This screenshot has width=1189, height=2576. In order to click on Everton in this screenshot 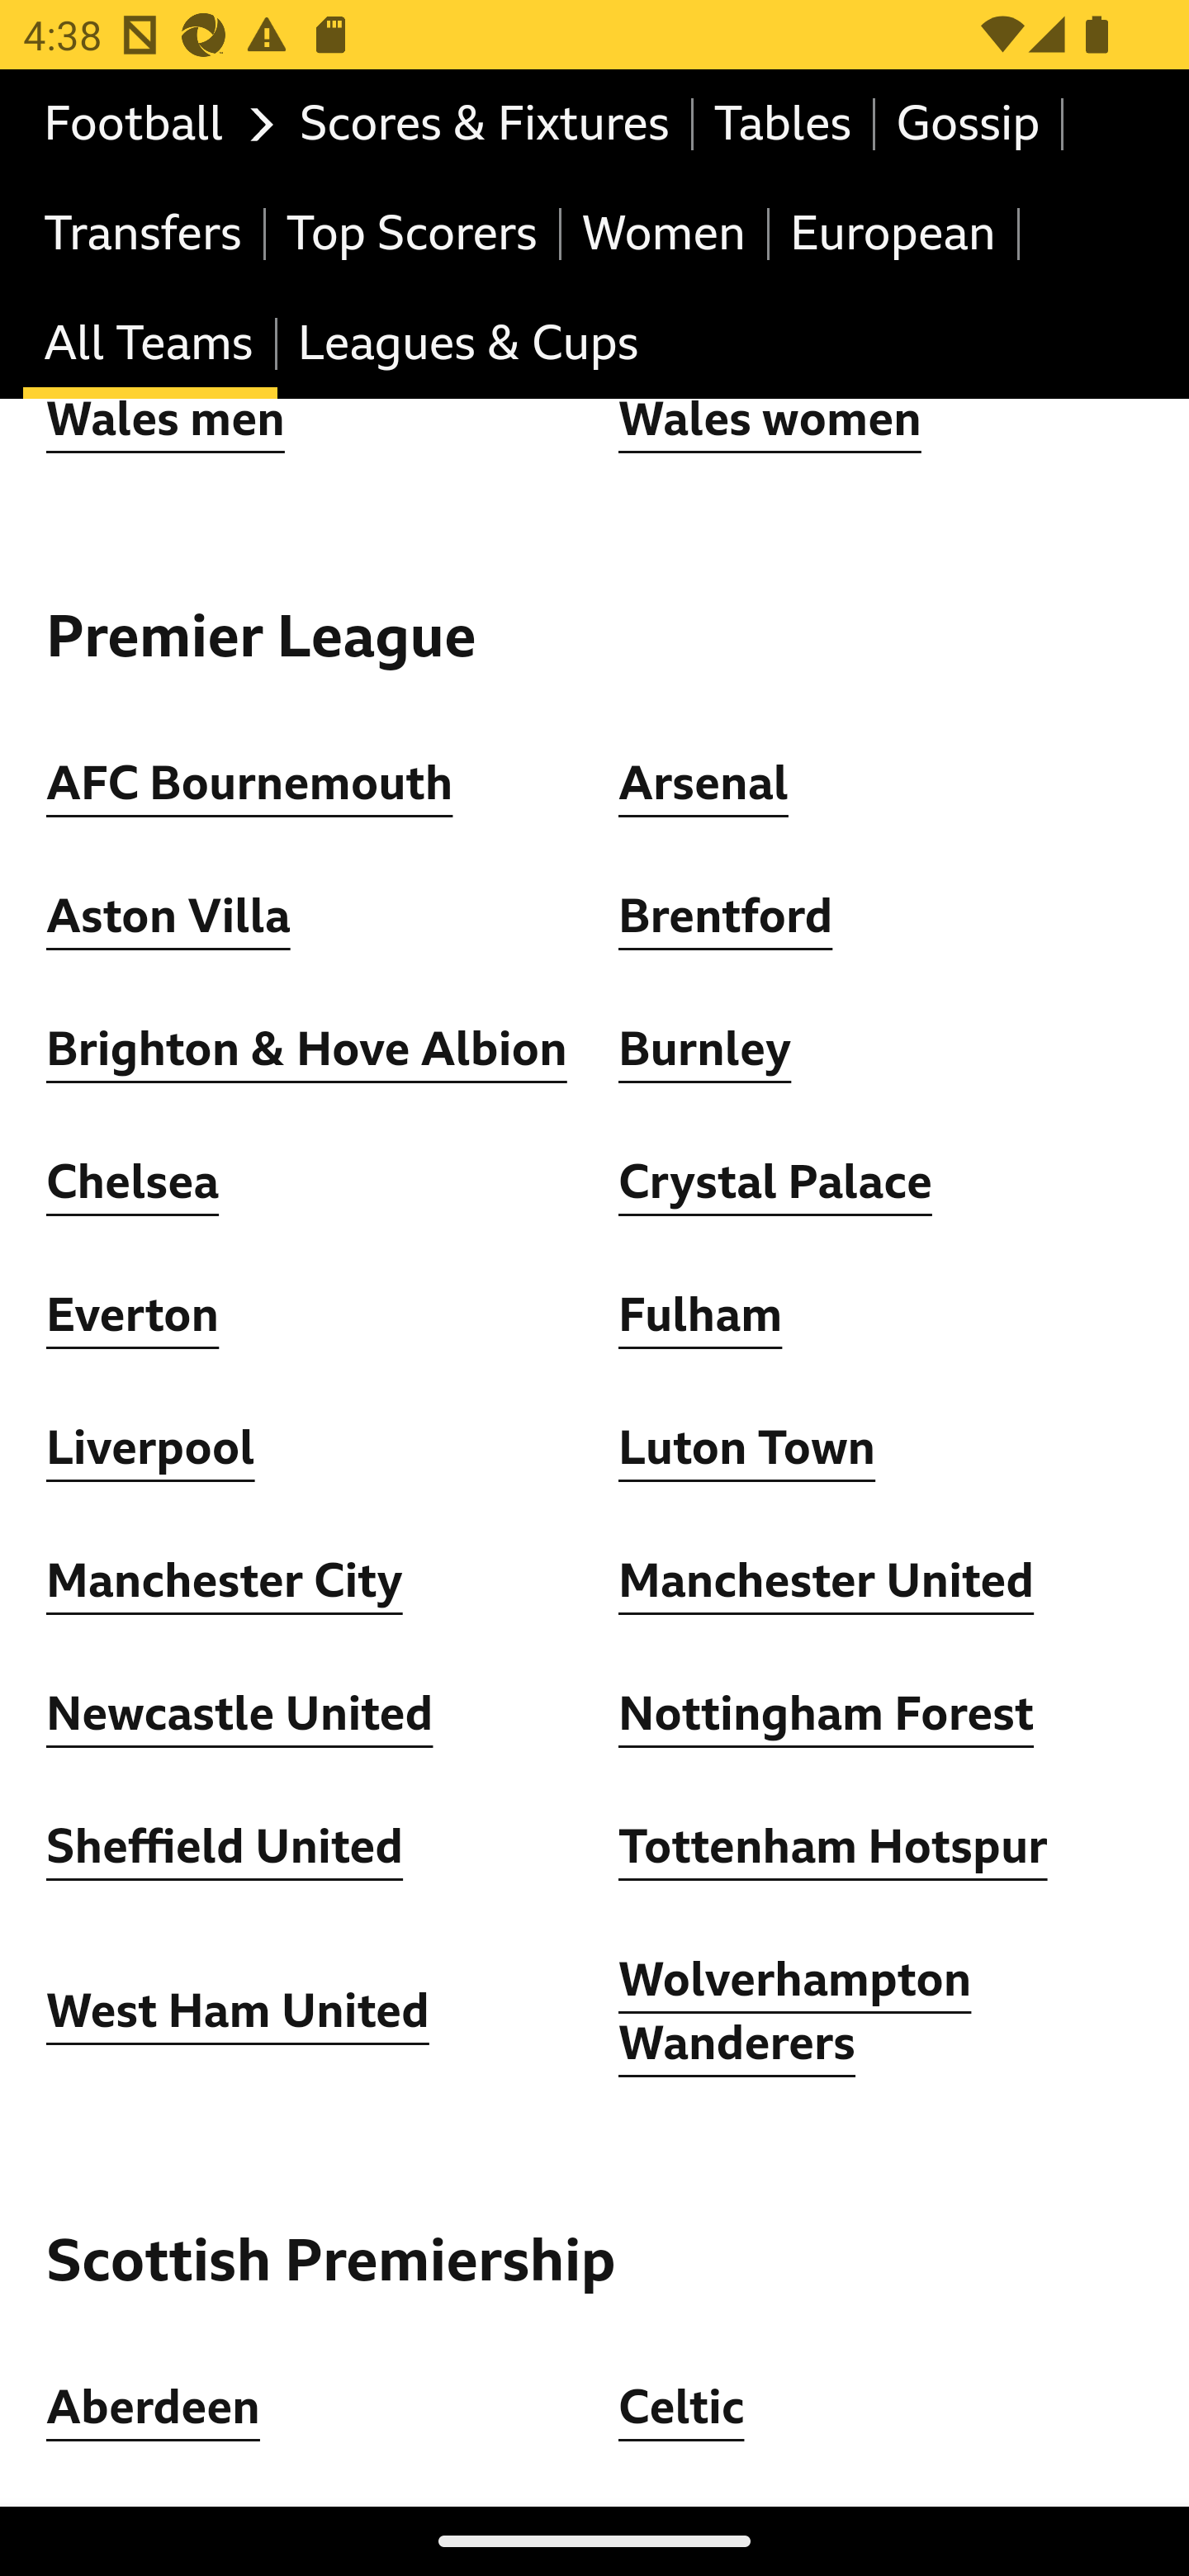, I will do `click(133, 1318)`.